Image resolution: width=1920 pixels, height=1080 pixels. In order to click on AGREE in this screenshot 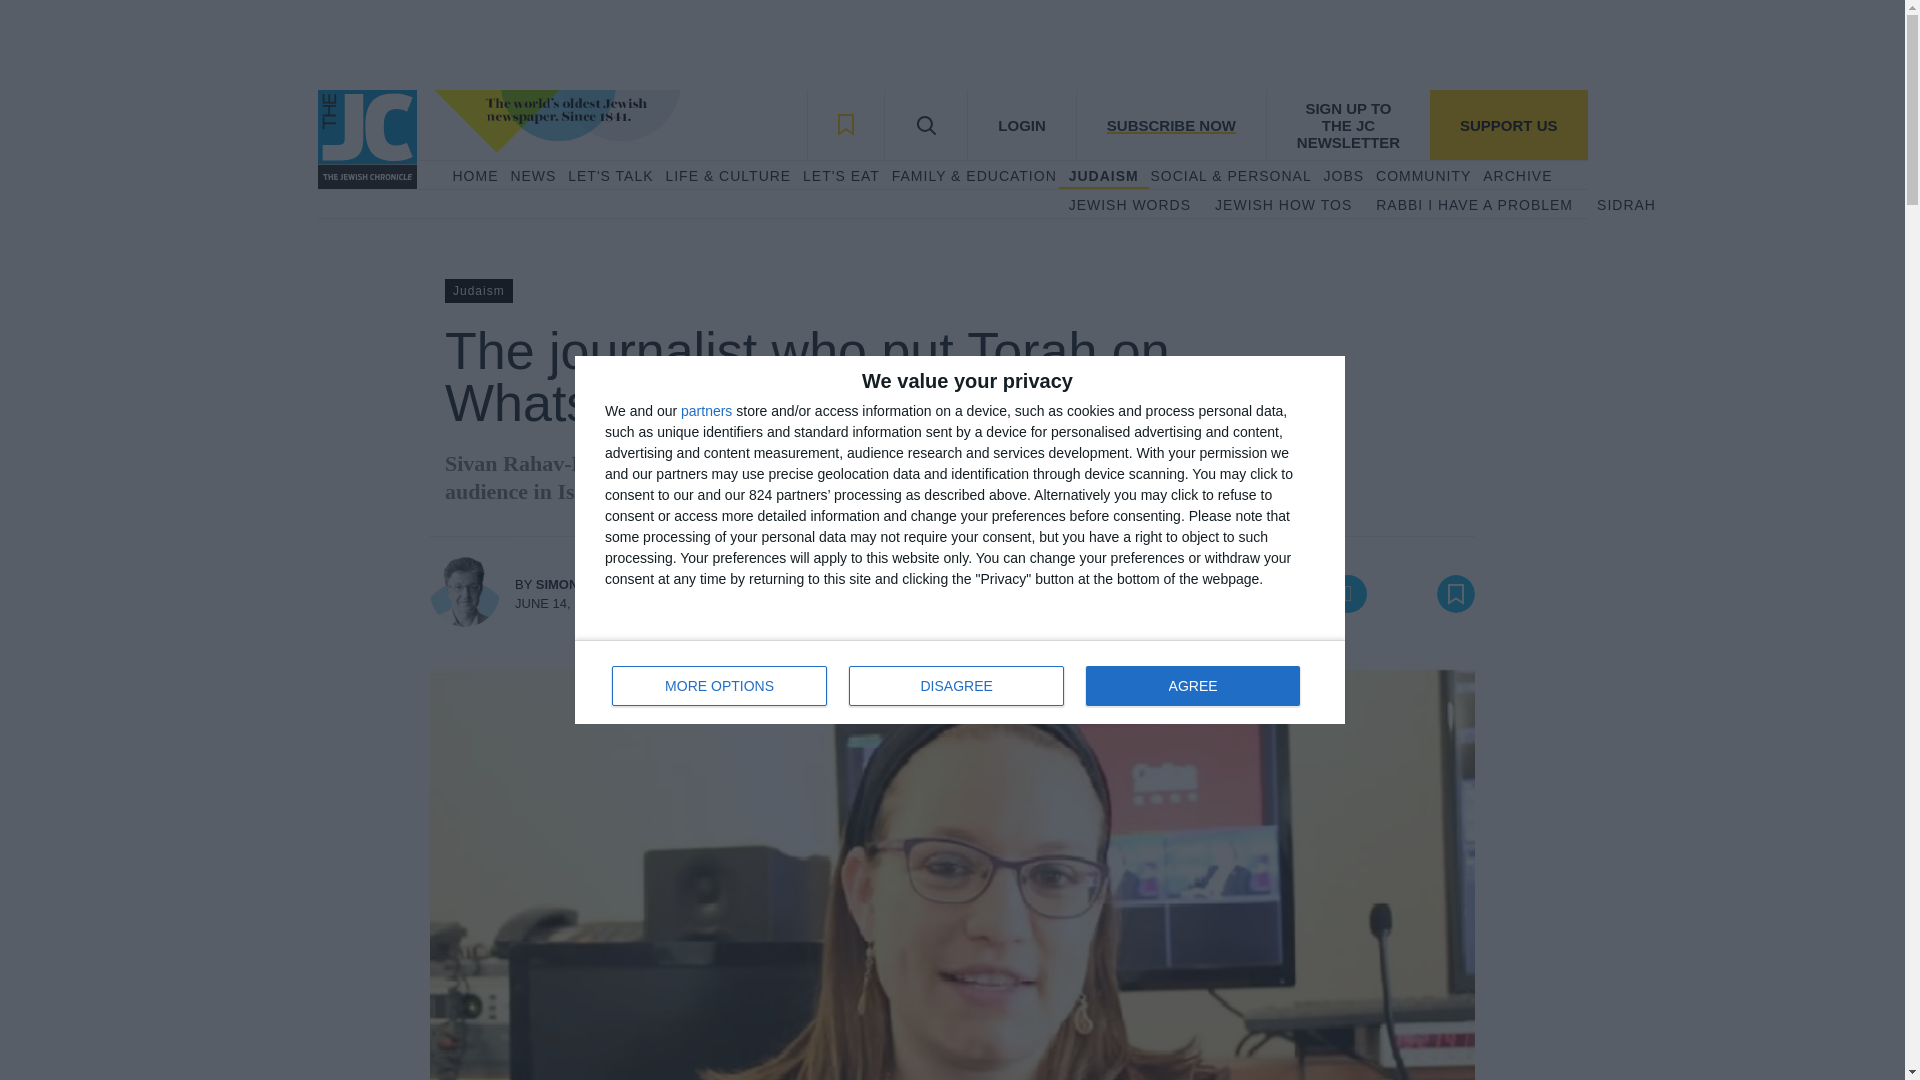, I will do `click(1192, 686)`.